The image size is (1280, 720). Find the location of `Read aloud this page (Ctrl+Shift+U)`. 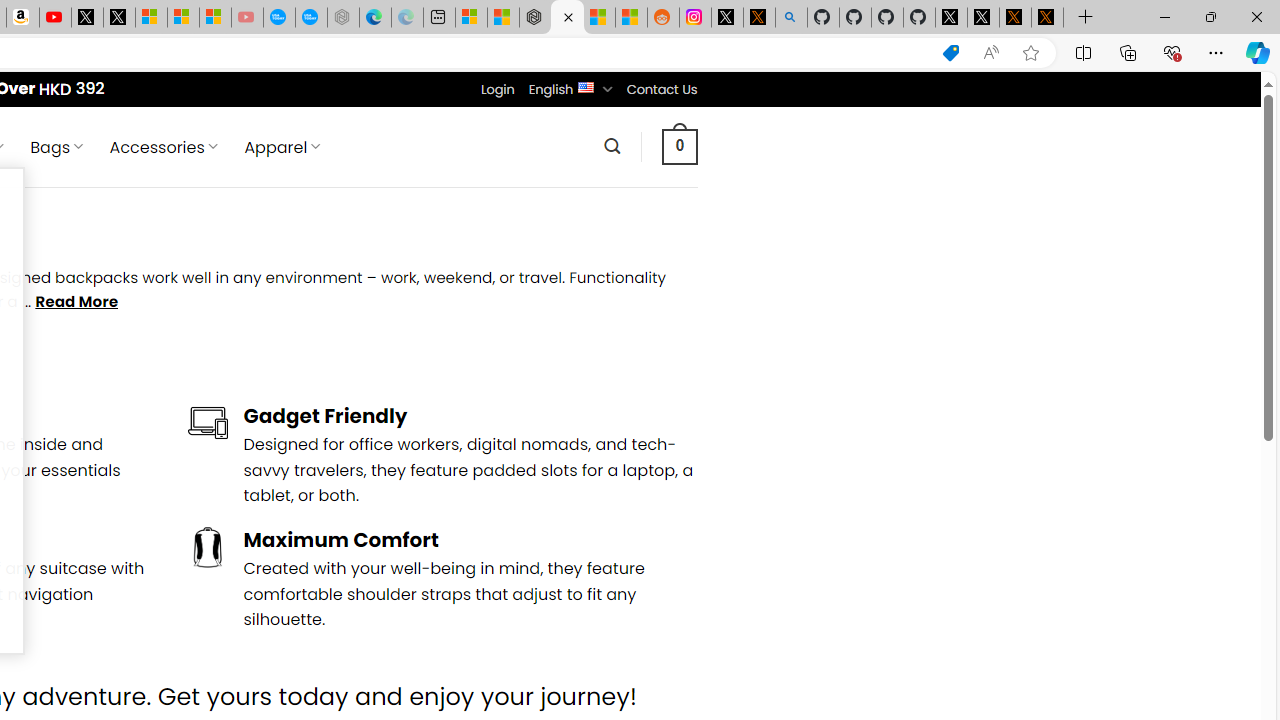

Read aloud this page (Ctrl+Shift+U) is located at coordinates (991, 53).